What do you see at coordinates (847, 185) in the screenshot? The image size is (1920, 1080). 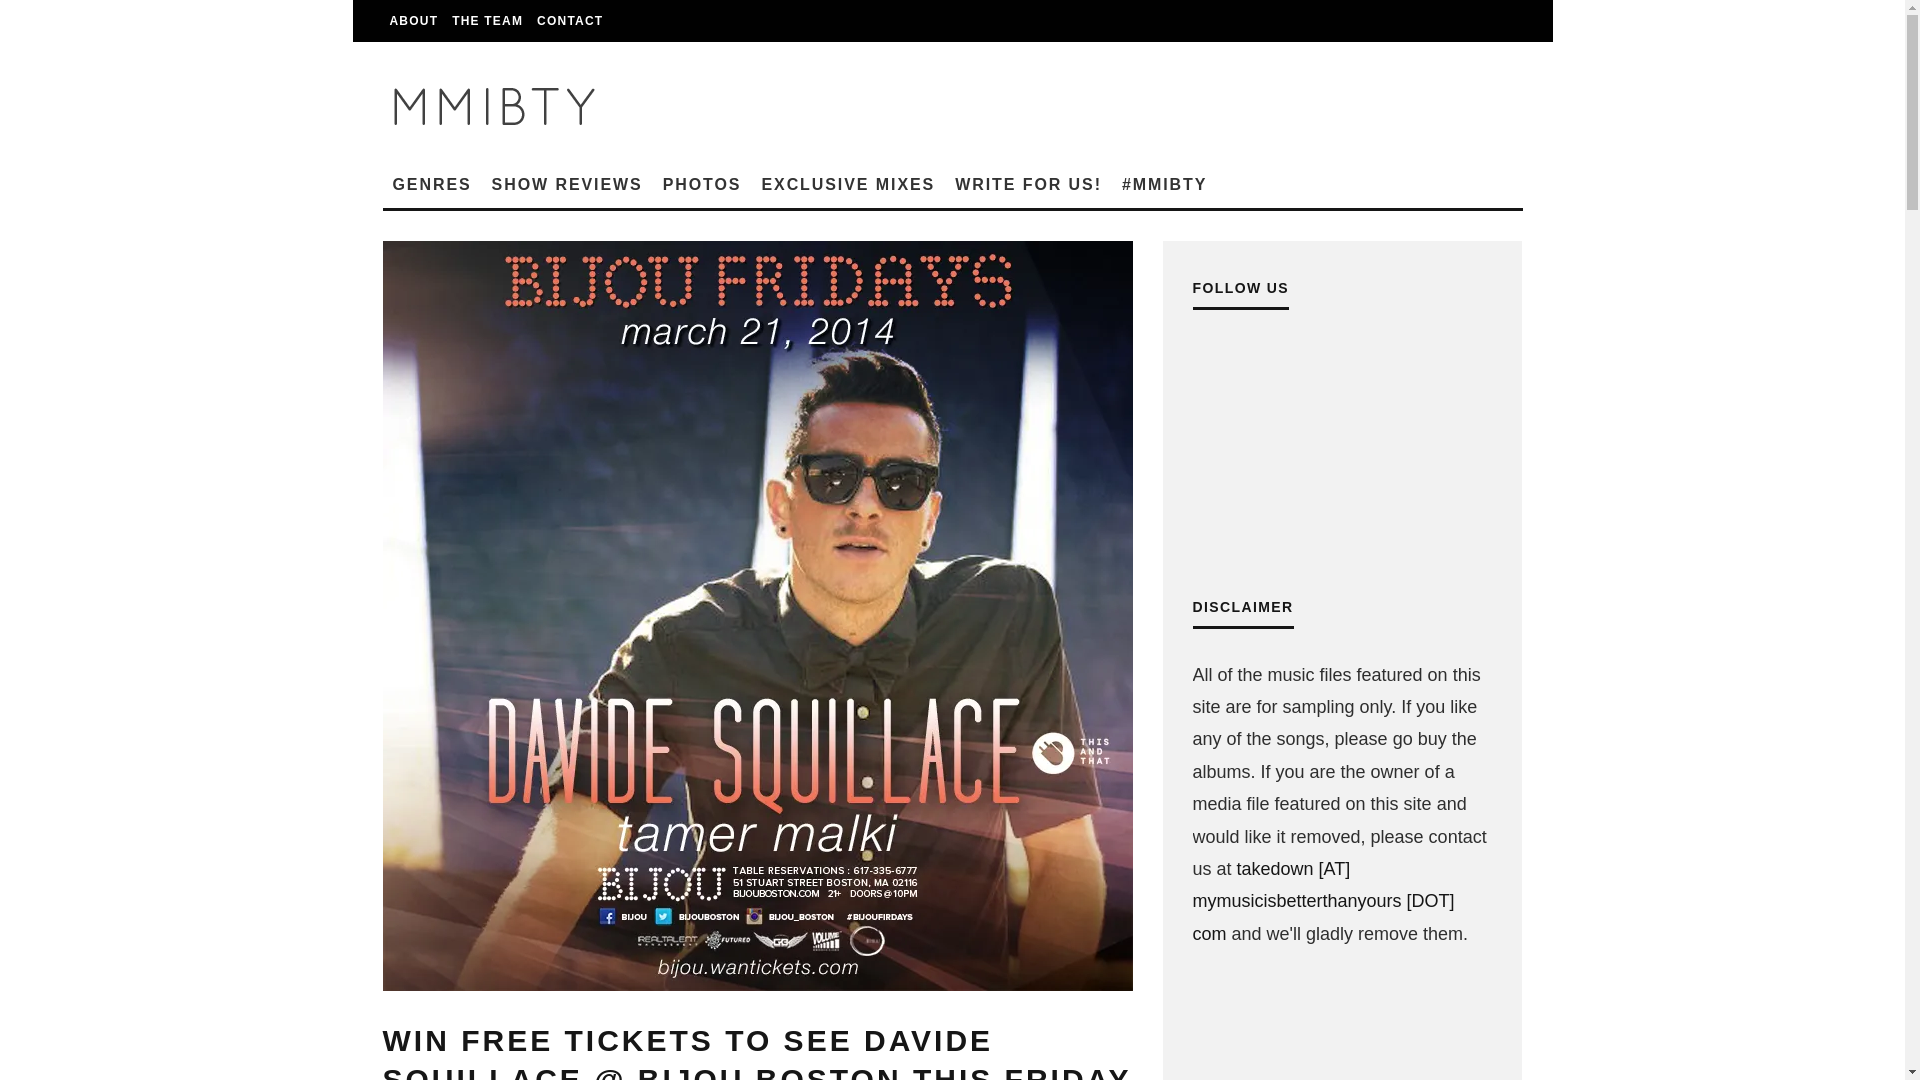 I see `EXCLUSIVE MIXES` at bounding box center [847, 185].